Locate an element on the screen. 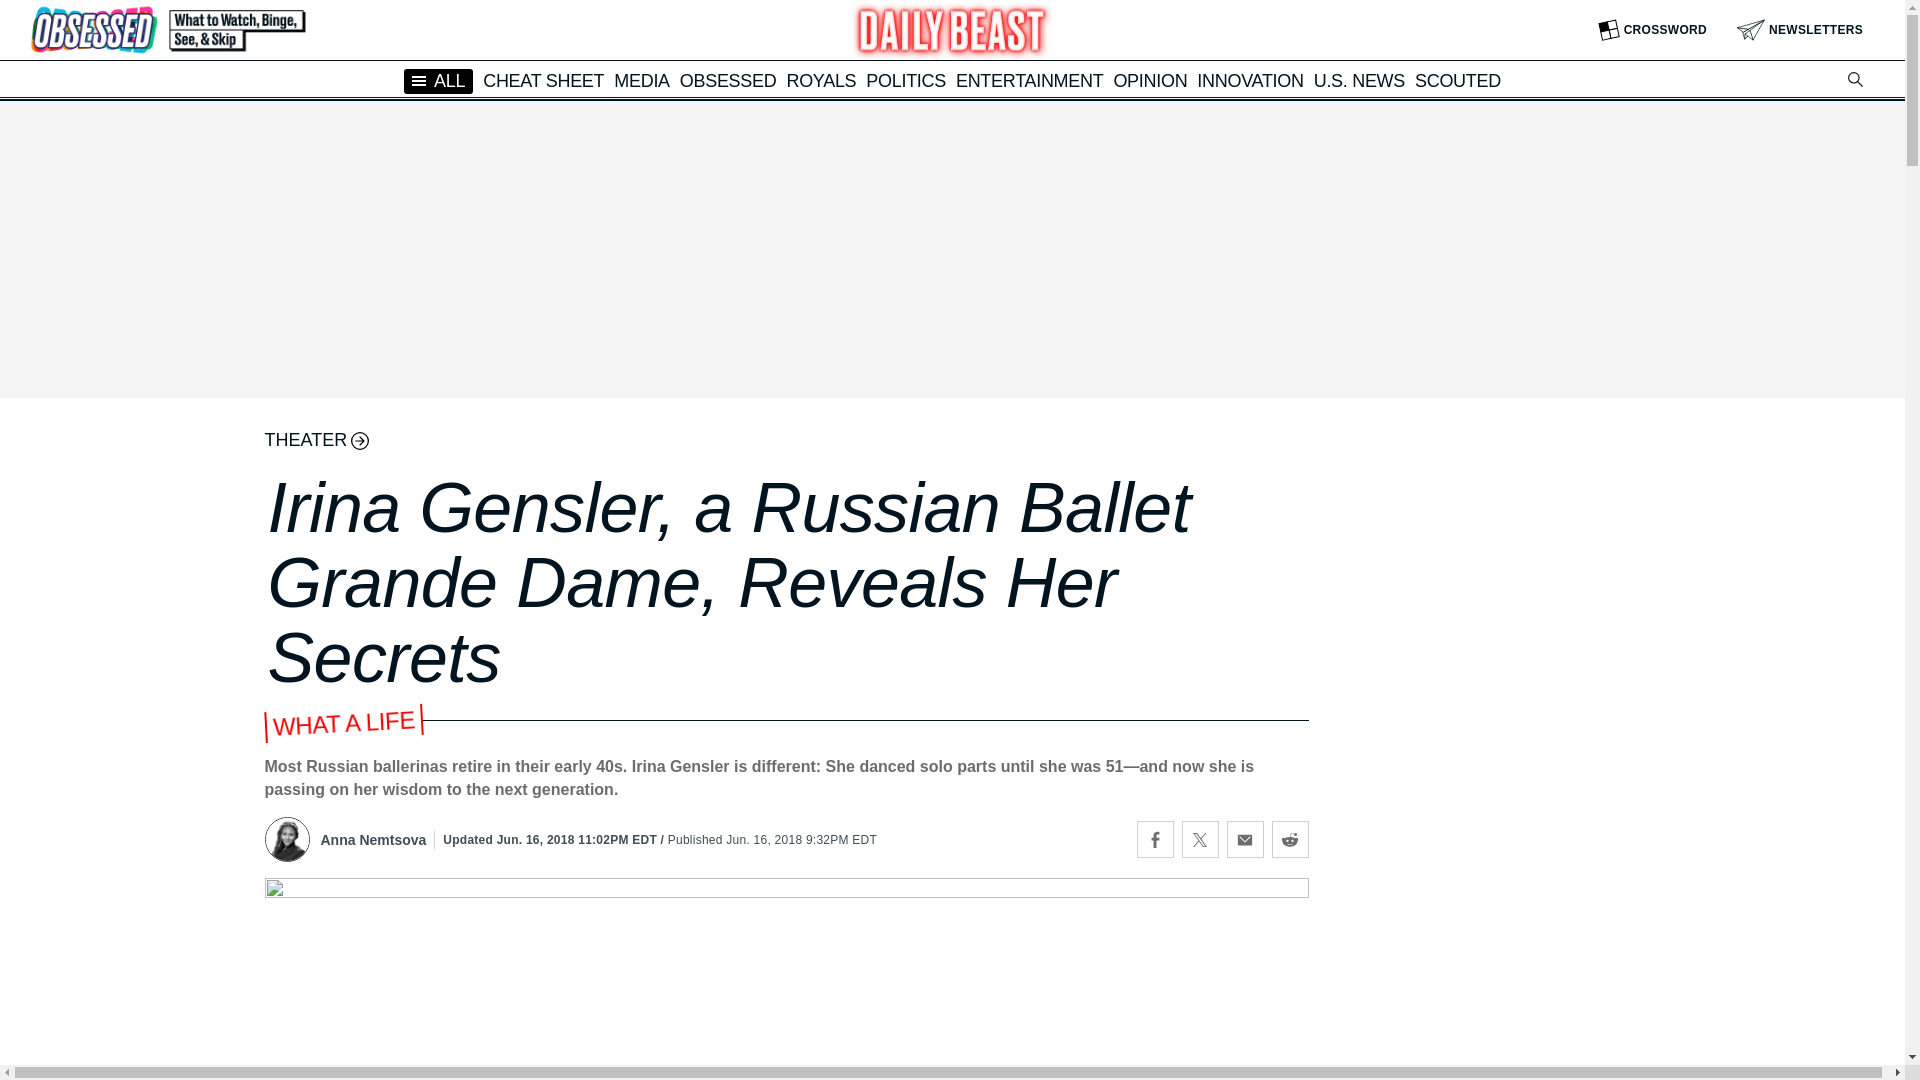 The height and width of the screenshot is (1080, 1920). ENTERTAINMENT is located at coordinates (1029, 80).